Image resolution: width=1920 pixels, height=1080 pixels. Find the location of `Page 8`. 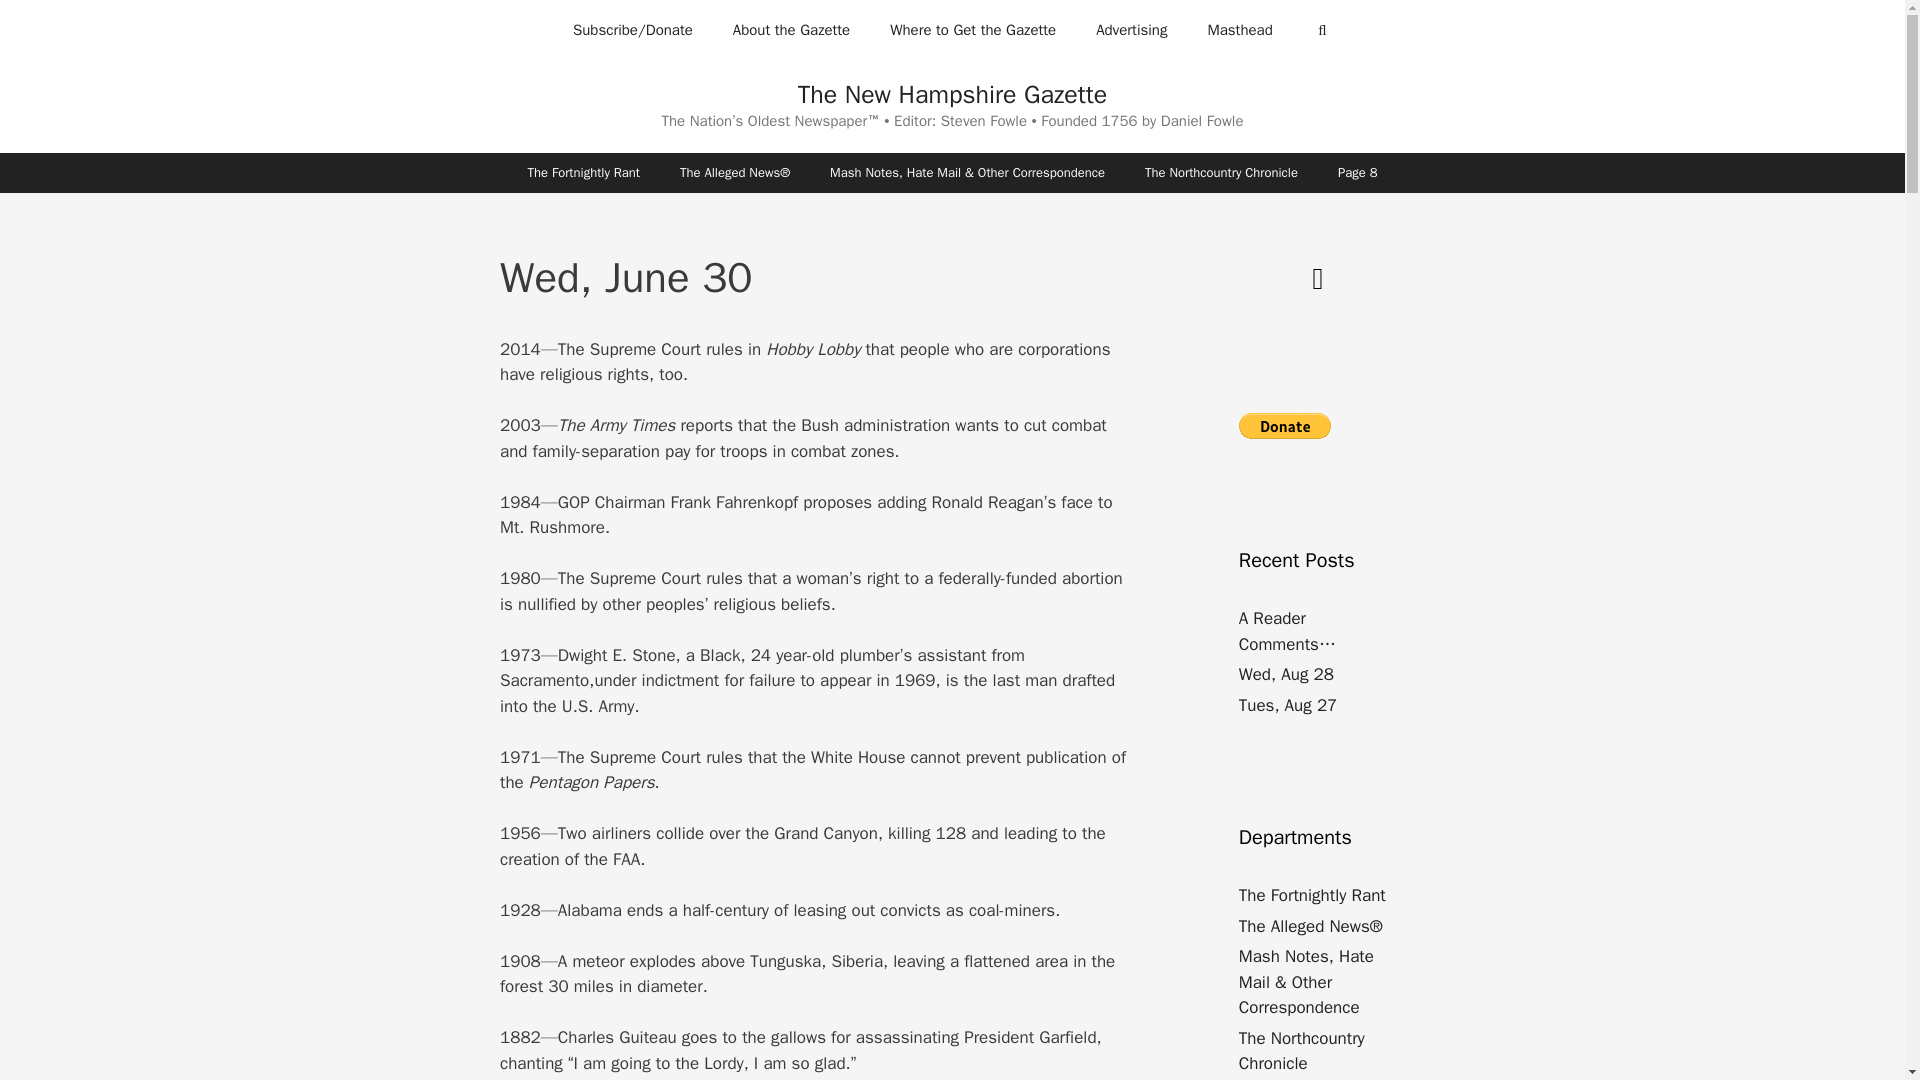

Page 8 is located at coordinates (1357, 172).